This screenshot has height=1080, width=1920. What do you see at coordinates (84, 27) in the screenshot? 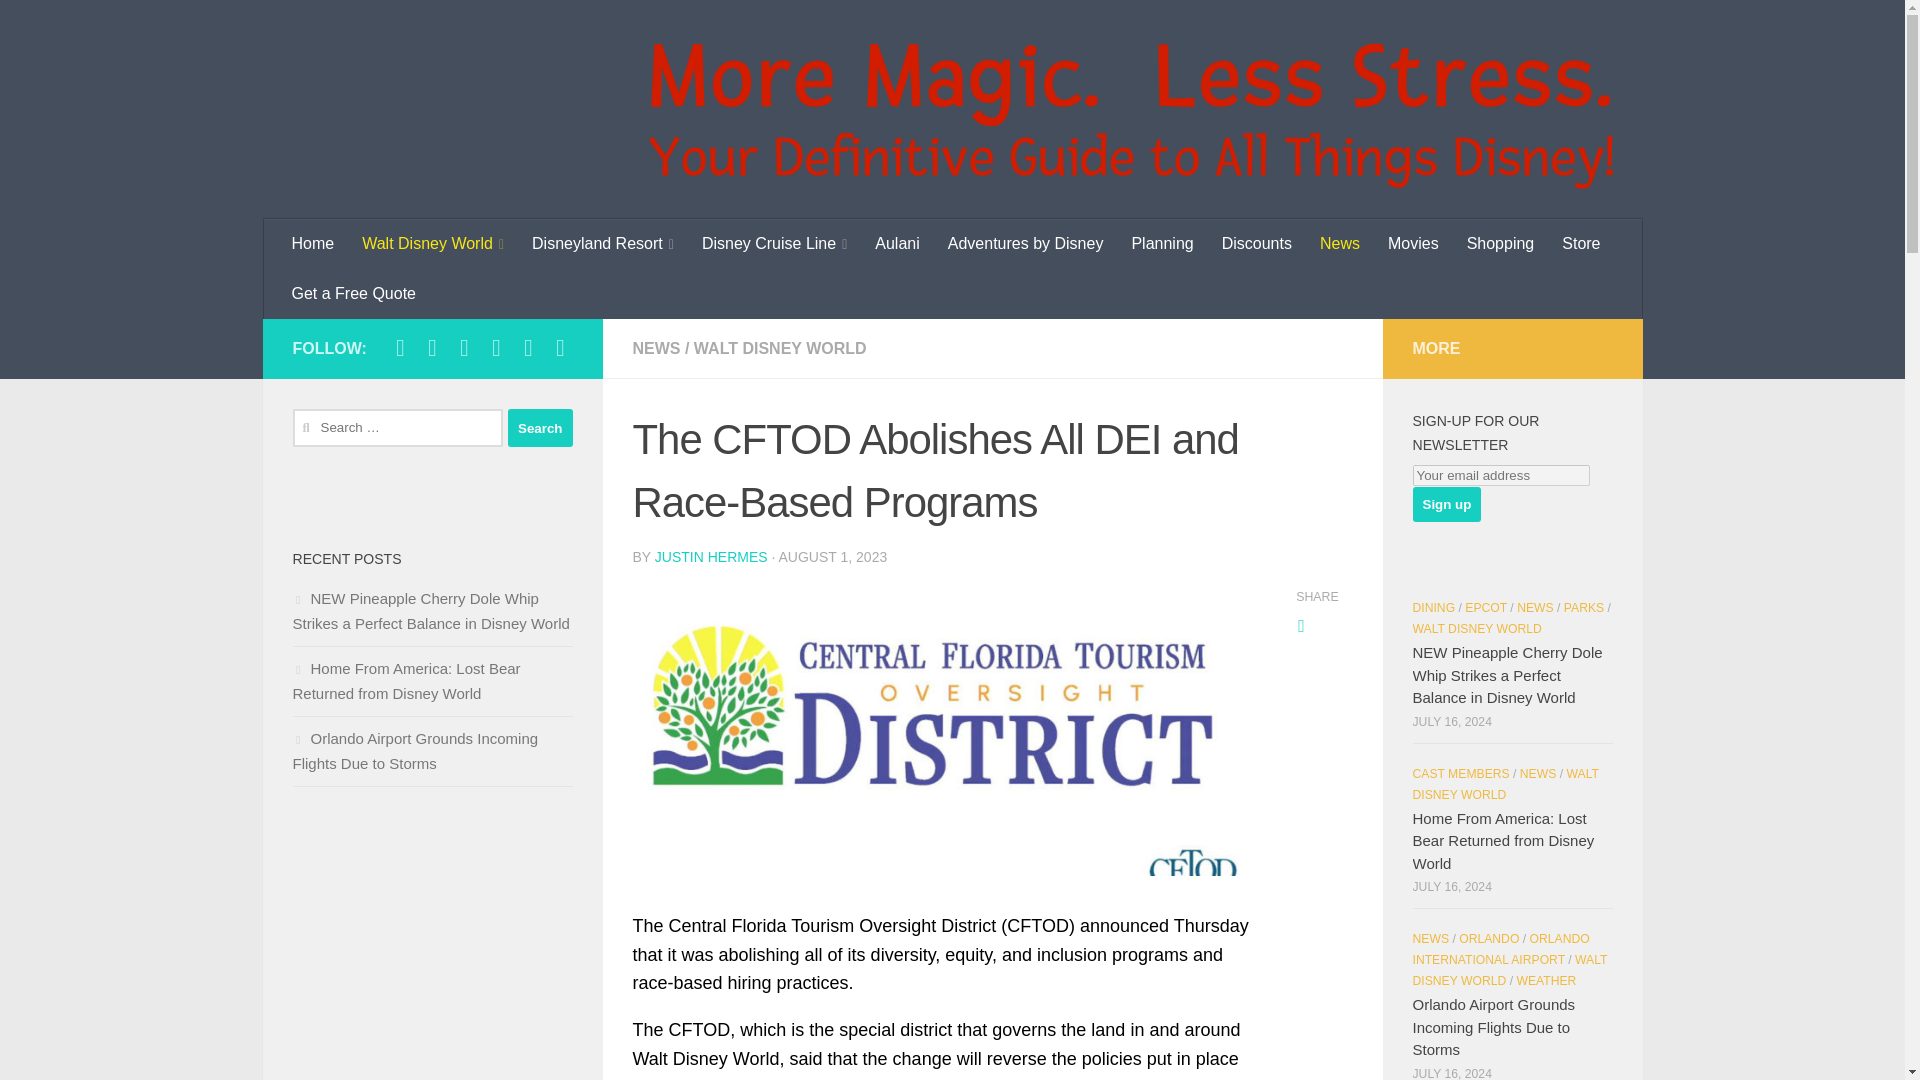
I see `Skip to content` at bounding box center [84, 27].